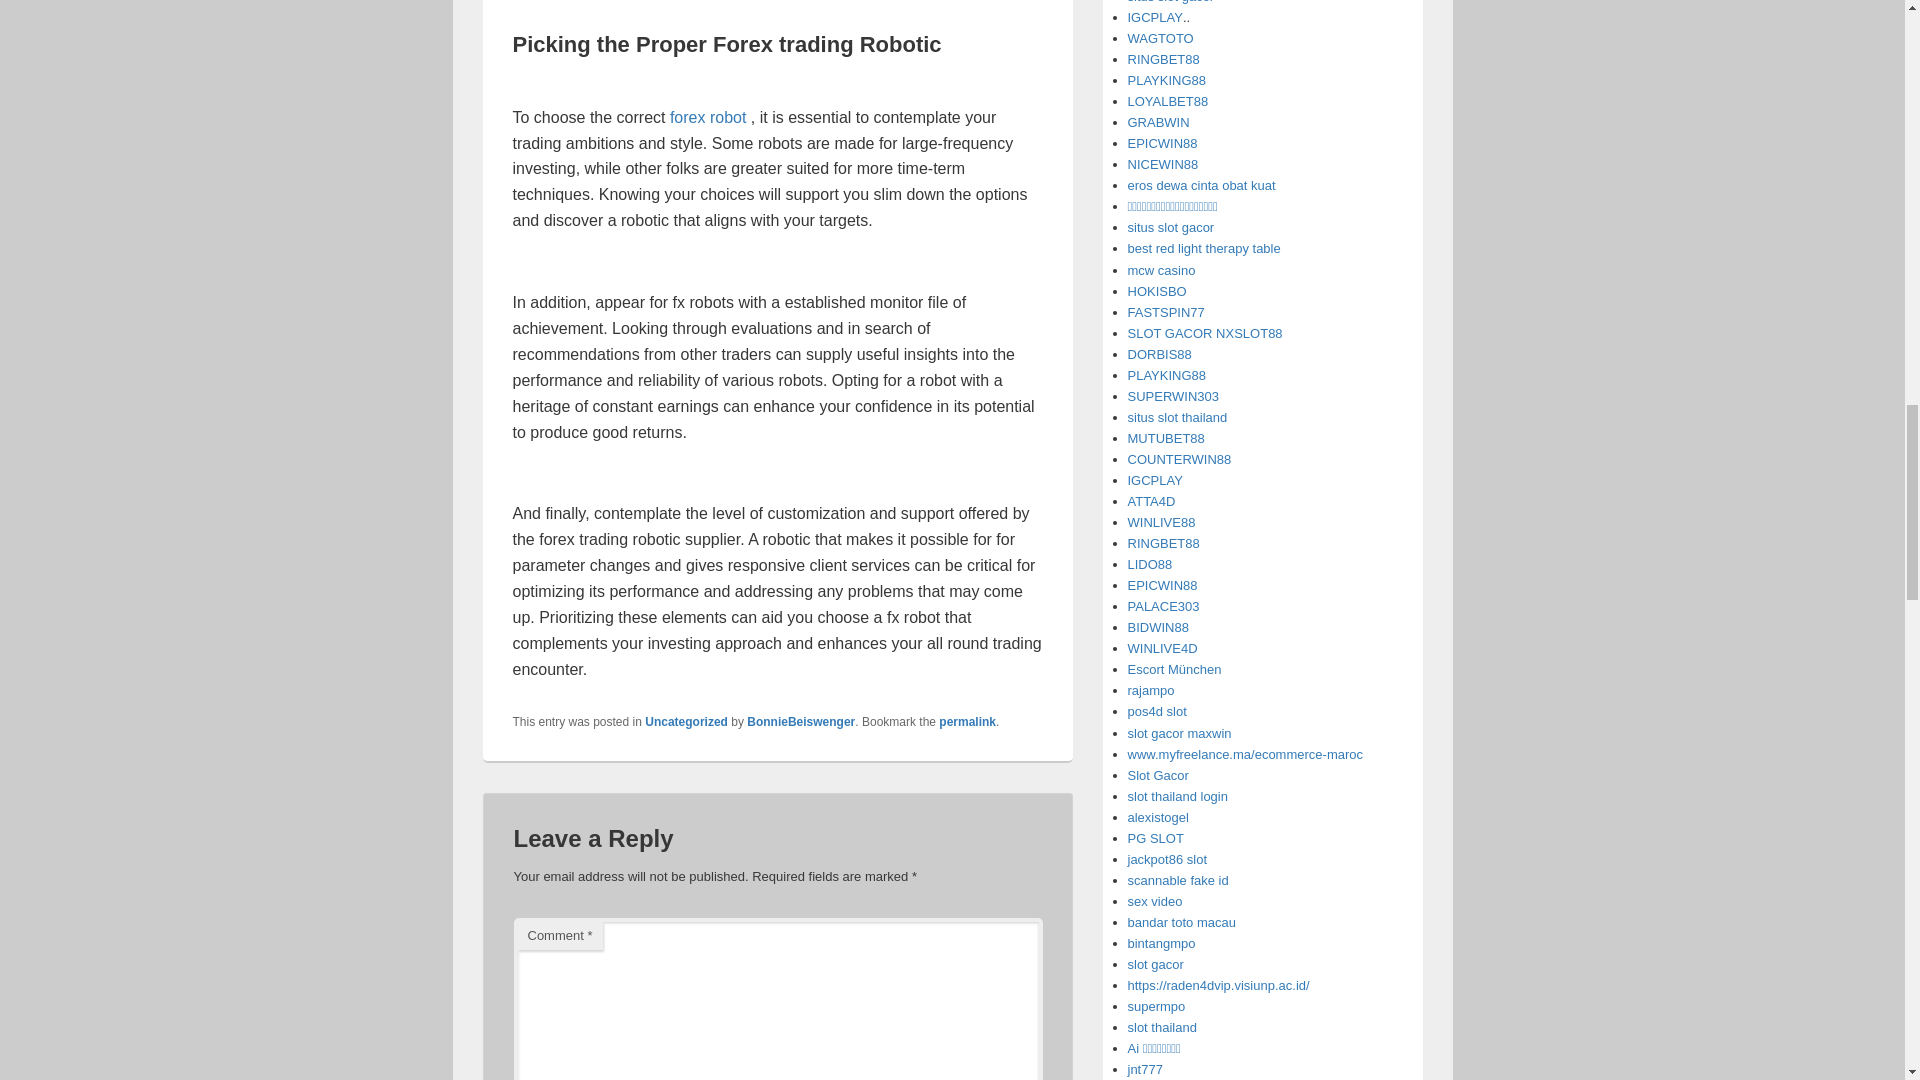 This screenshot has height=1080, width=1920. I want to click on BonnieBeiswenger, so click(800, 722).